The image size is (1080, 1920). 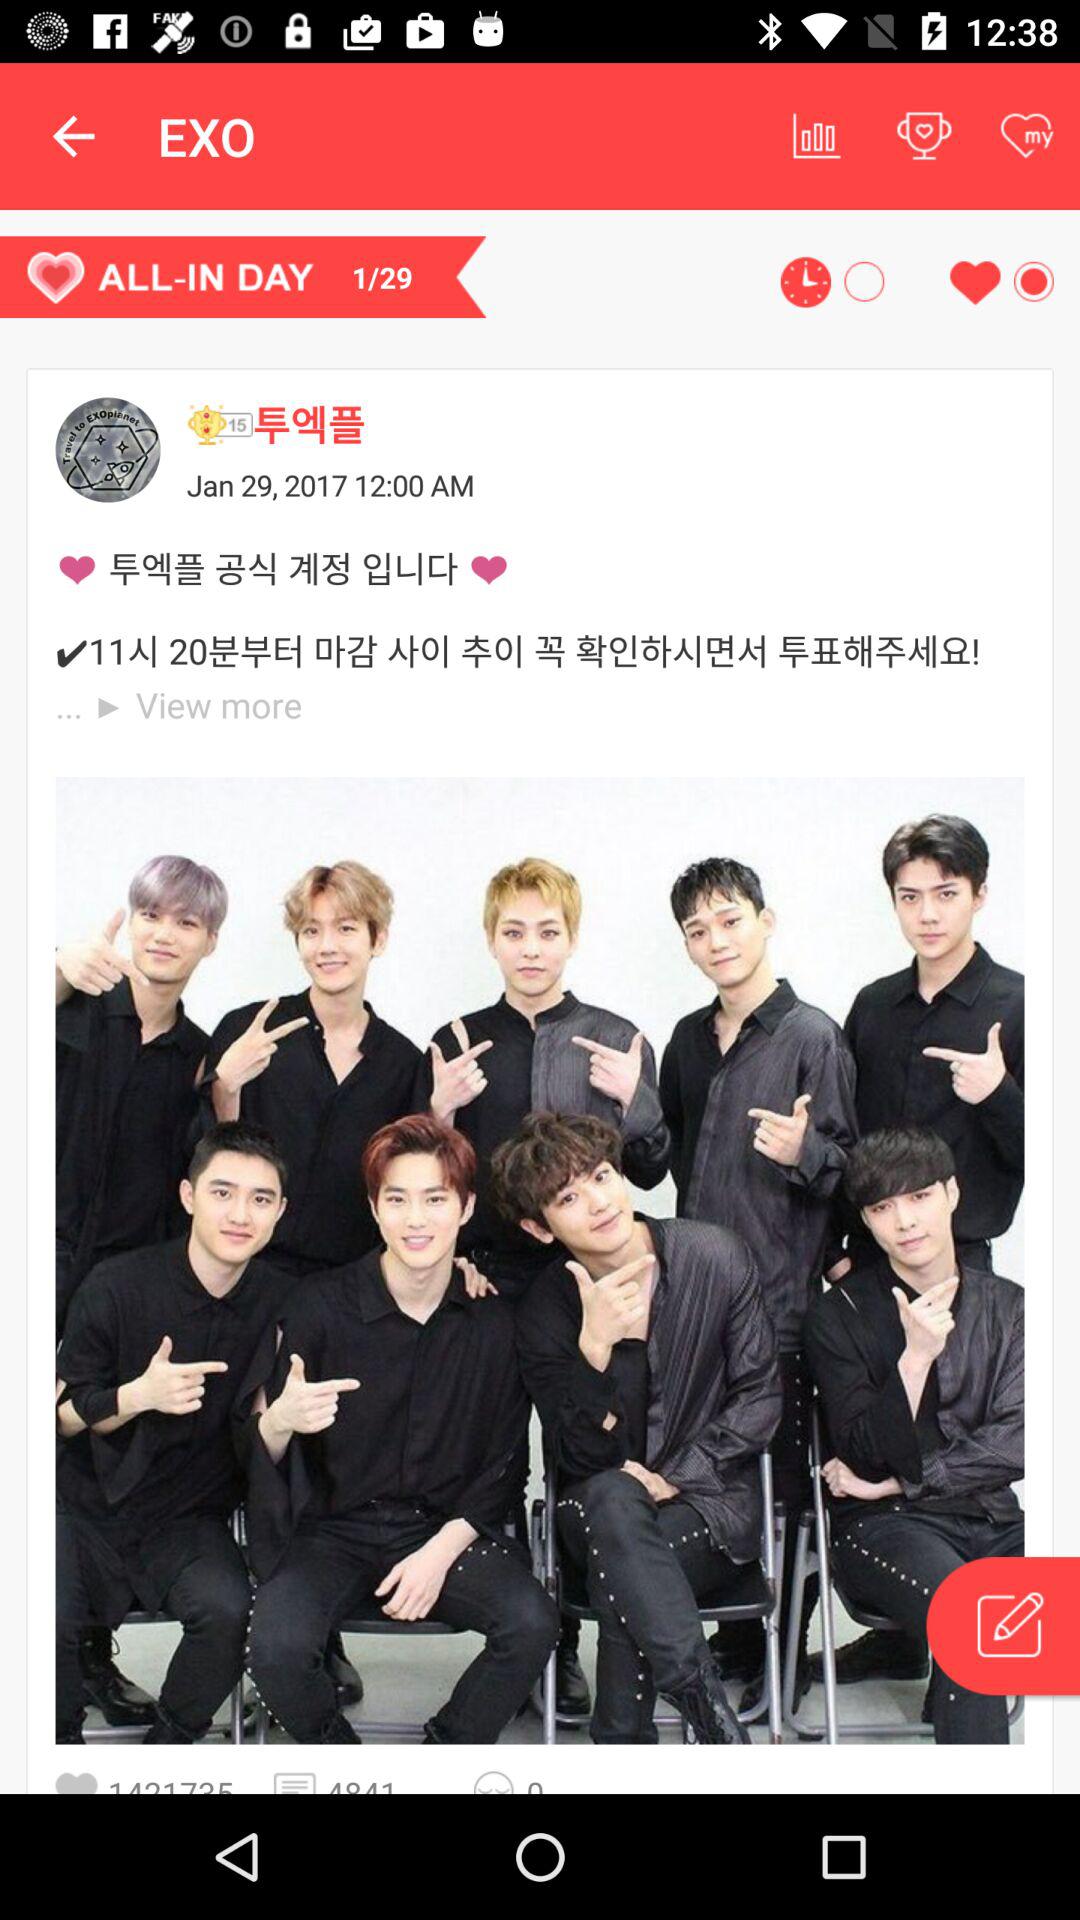 What do you see at coordinates (300, 1782) in the screenshot?
I see `tap the item next to the 1421735` at bounding box center [300, 1782].